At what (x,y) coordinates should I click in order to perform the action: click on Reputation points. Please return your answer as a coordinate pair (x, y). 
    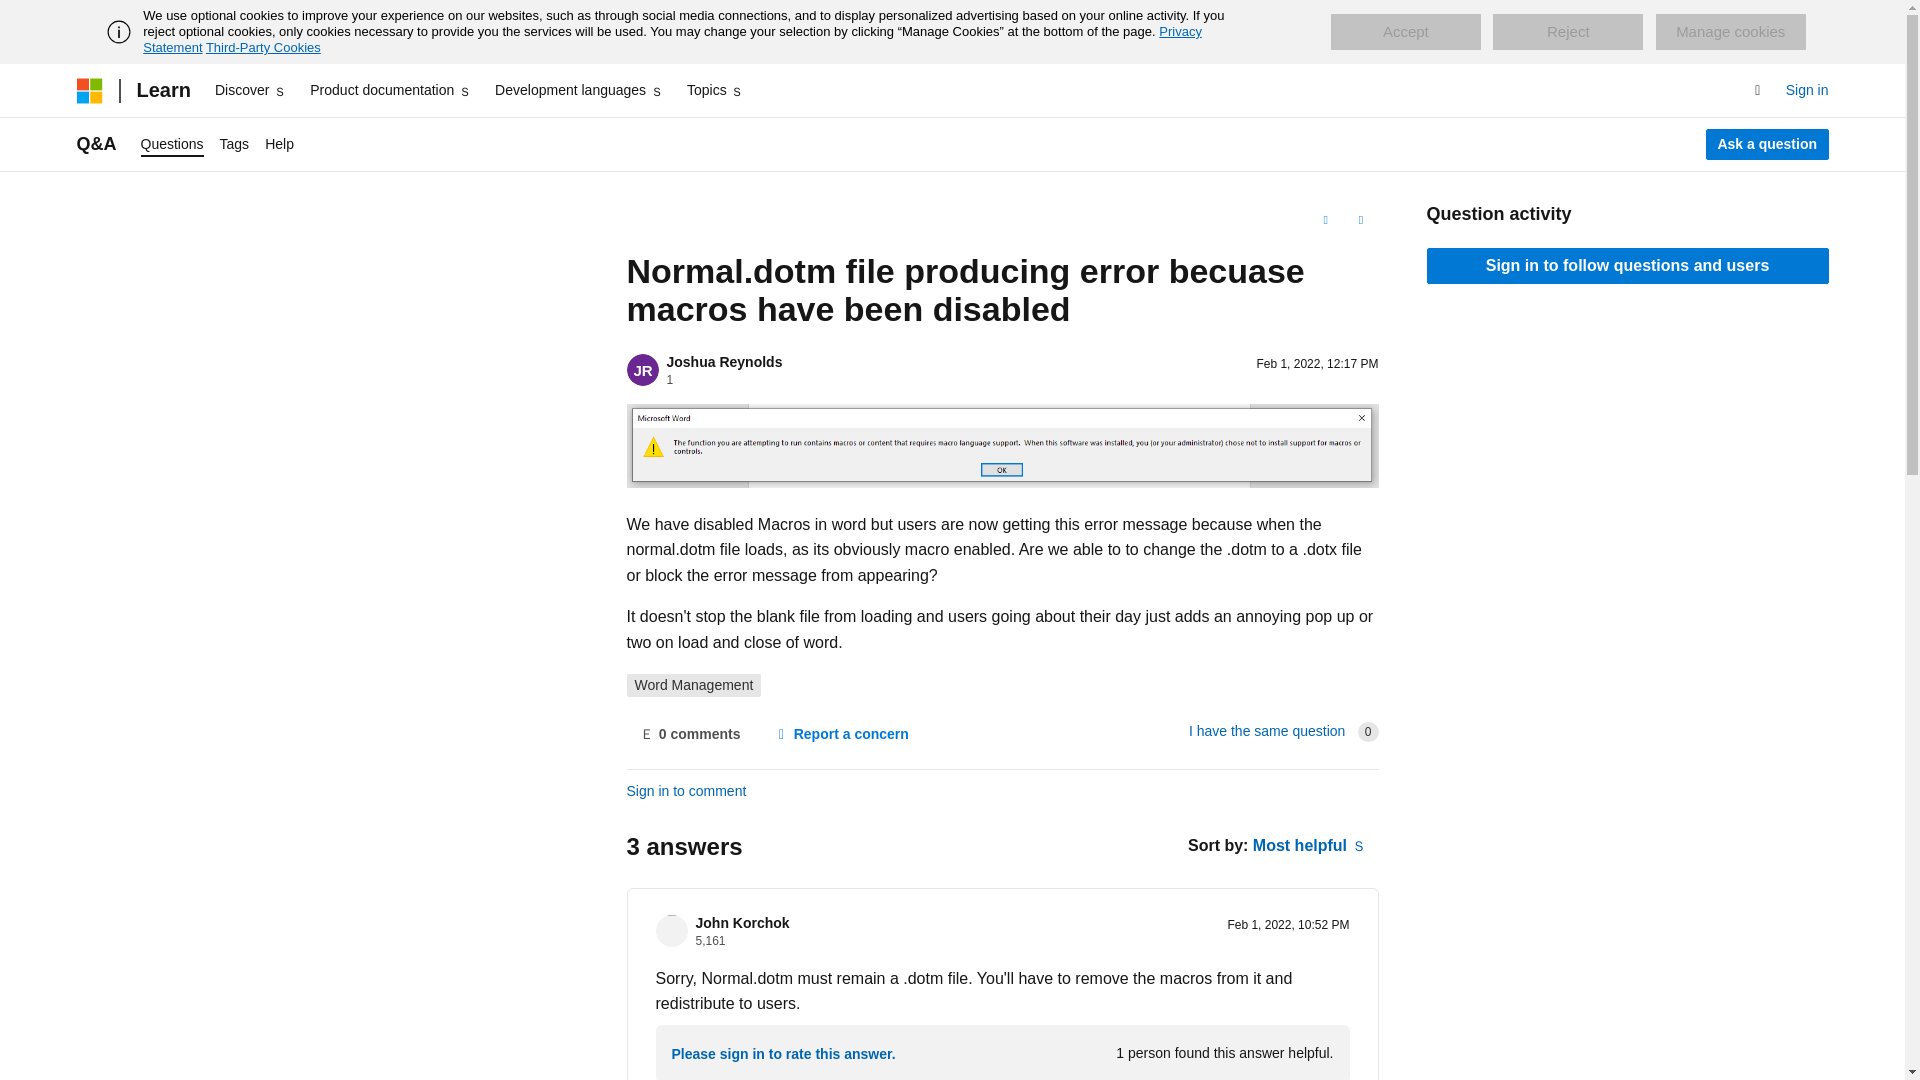
    Looking at the image, I should click on (710, 941).